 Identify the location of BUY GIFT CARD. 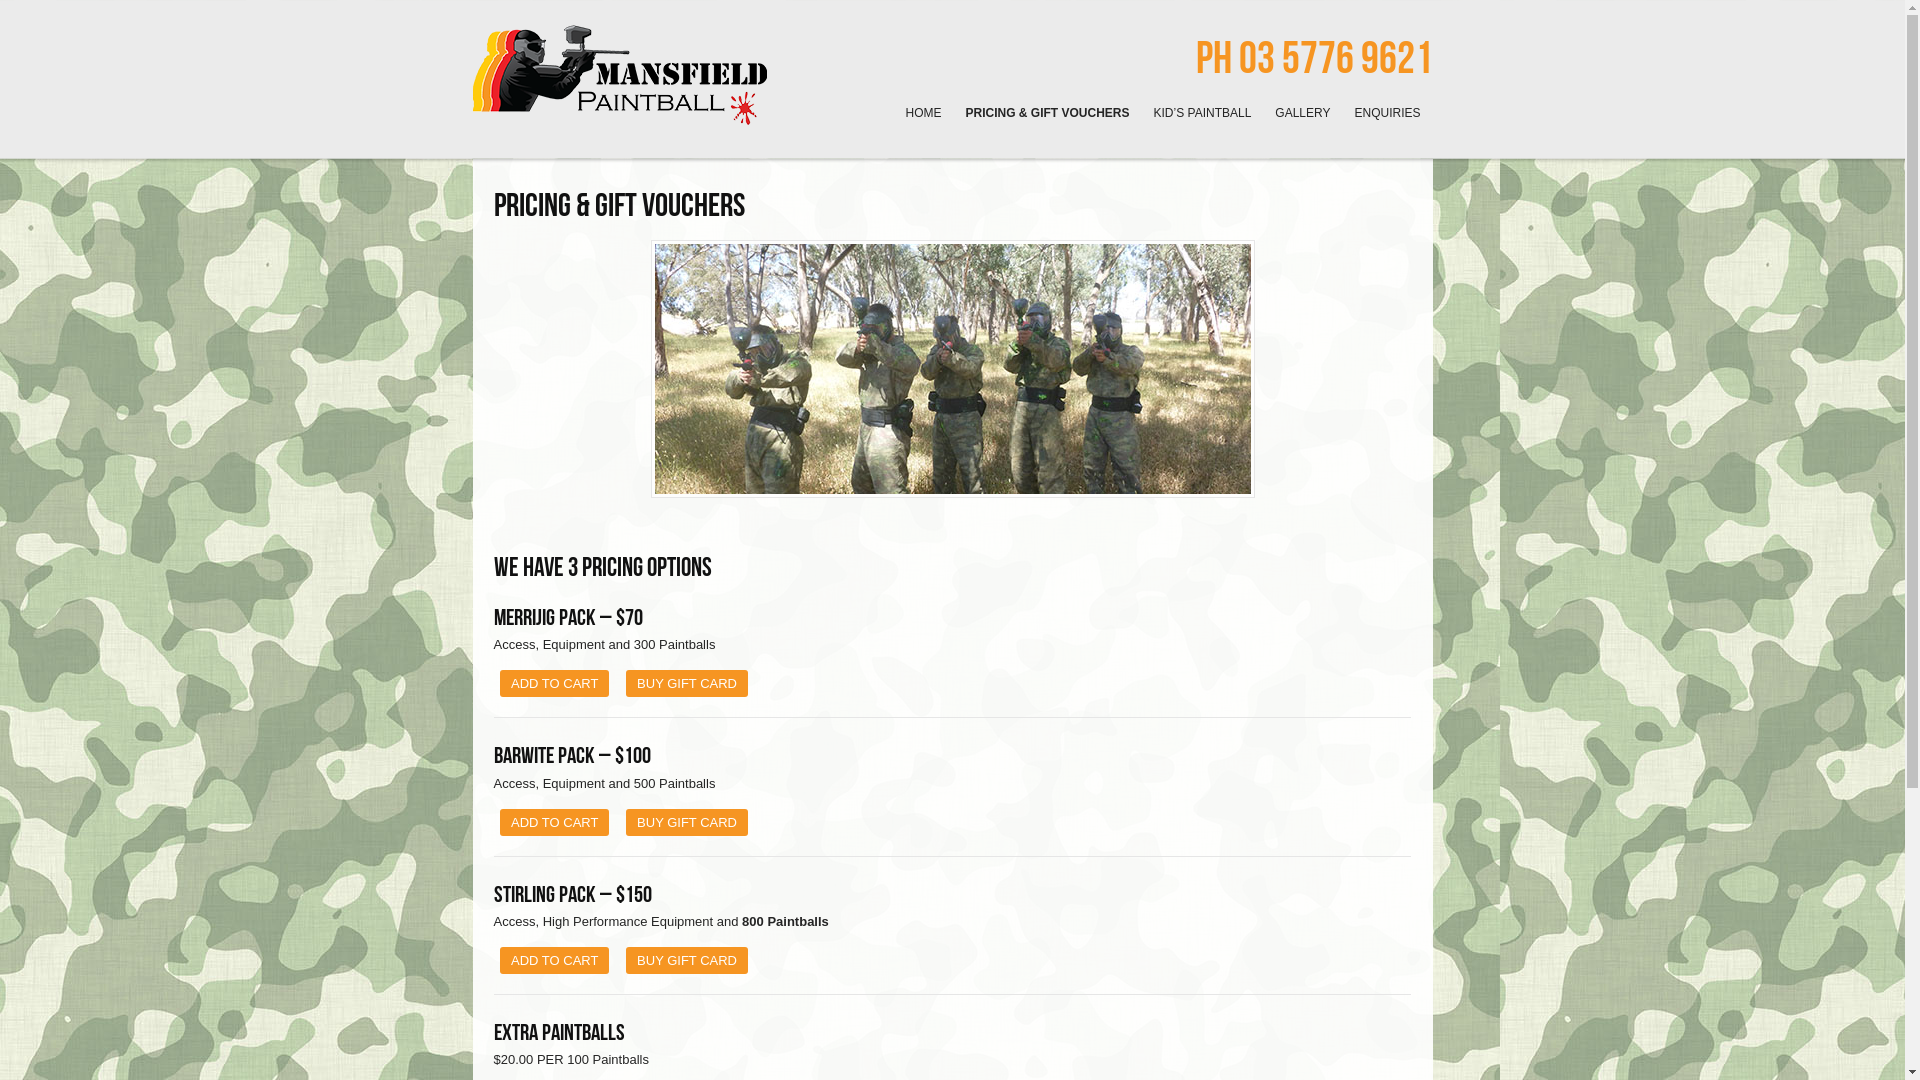
(687, 822).